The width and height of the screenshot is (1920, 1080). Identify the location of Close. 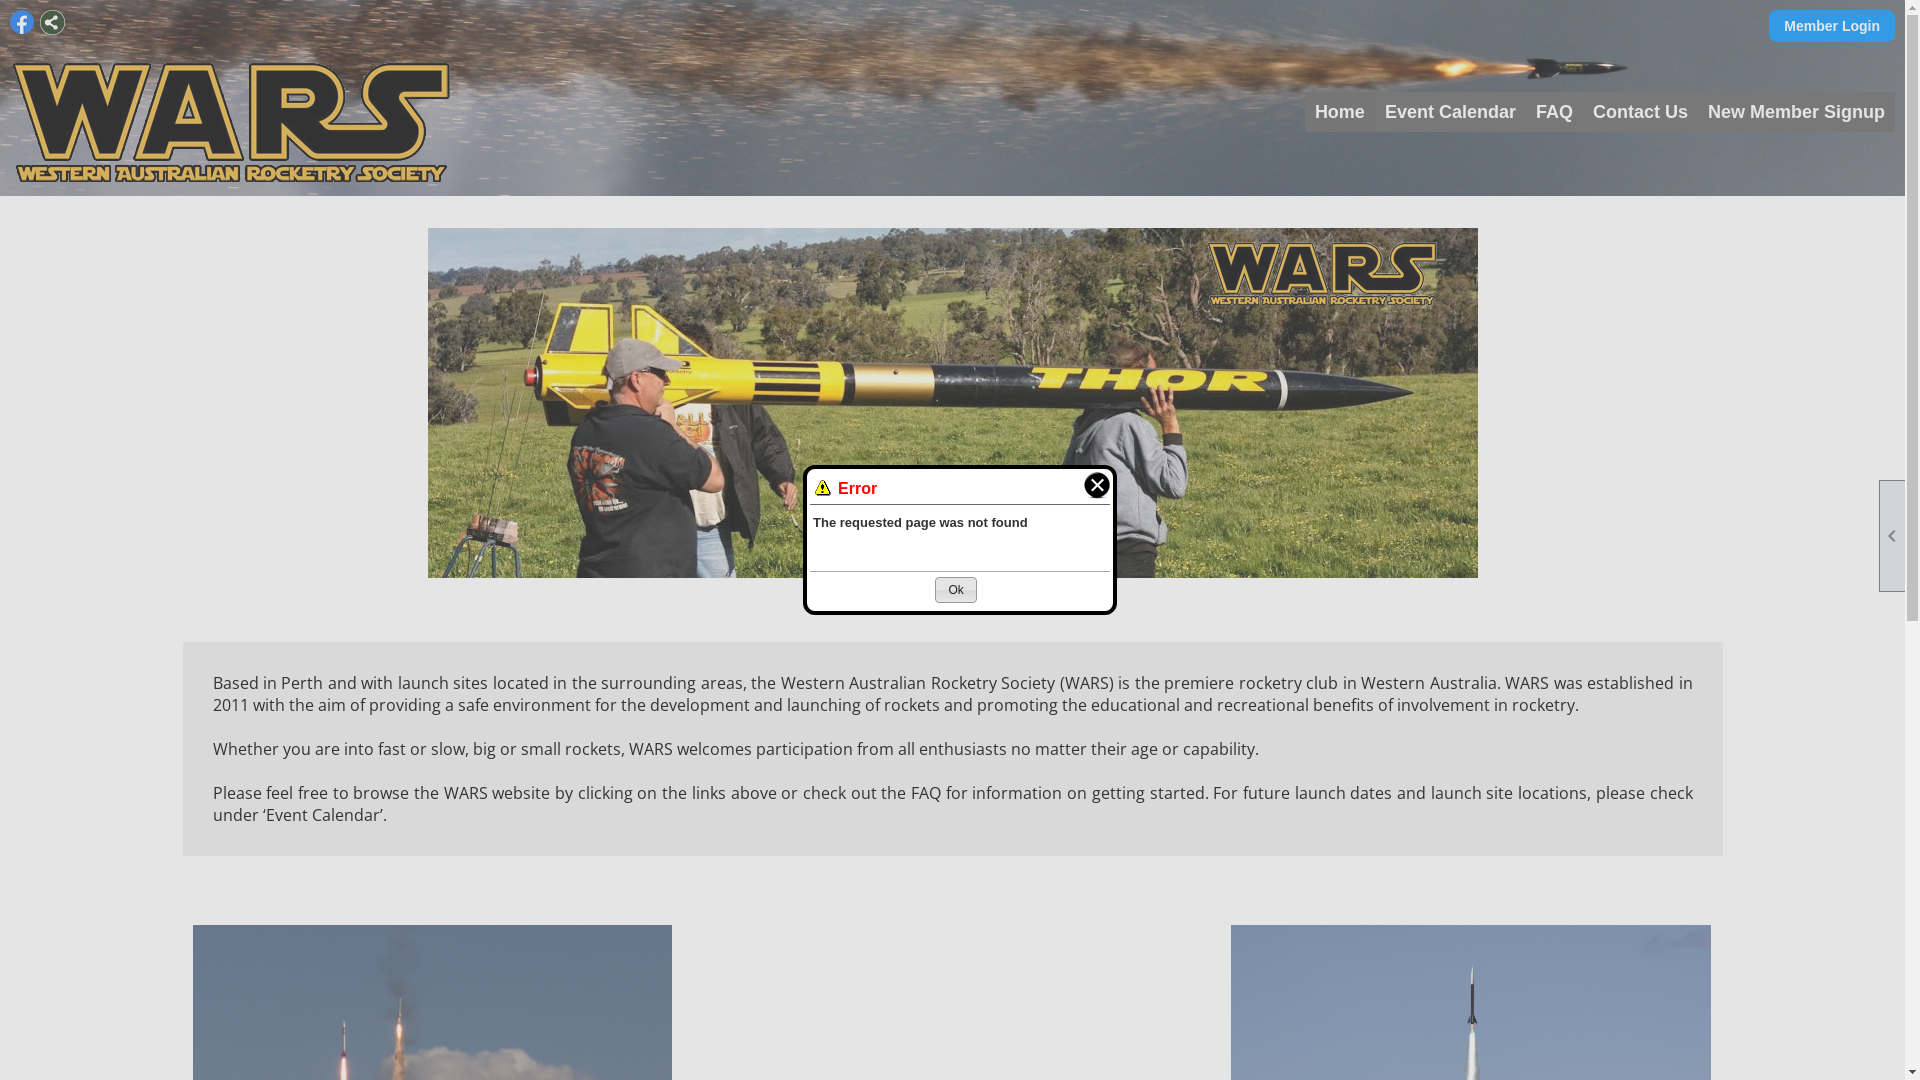
(1092, 484).